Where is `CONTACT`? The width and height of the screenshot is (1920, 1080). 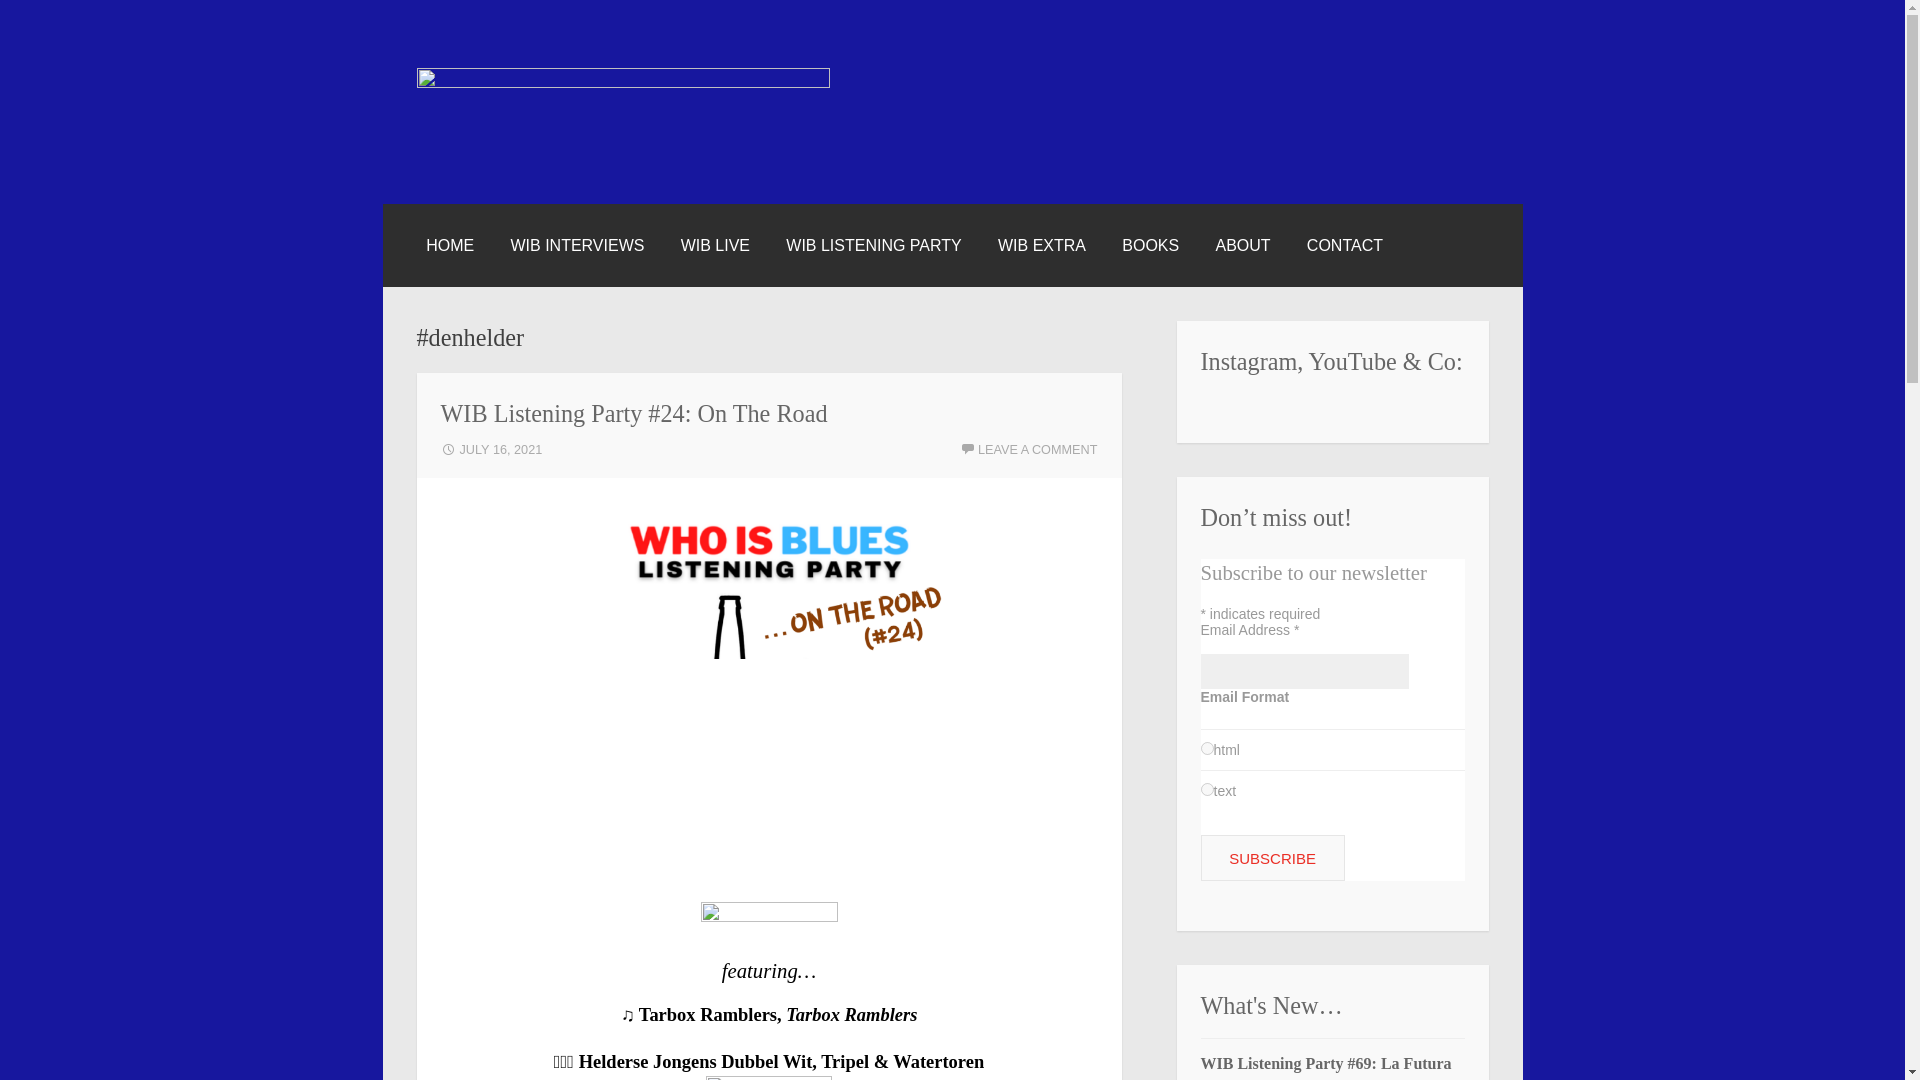 CONTACT is located at coordinates (1344, 246).